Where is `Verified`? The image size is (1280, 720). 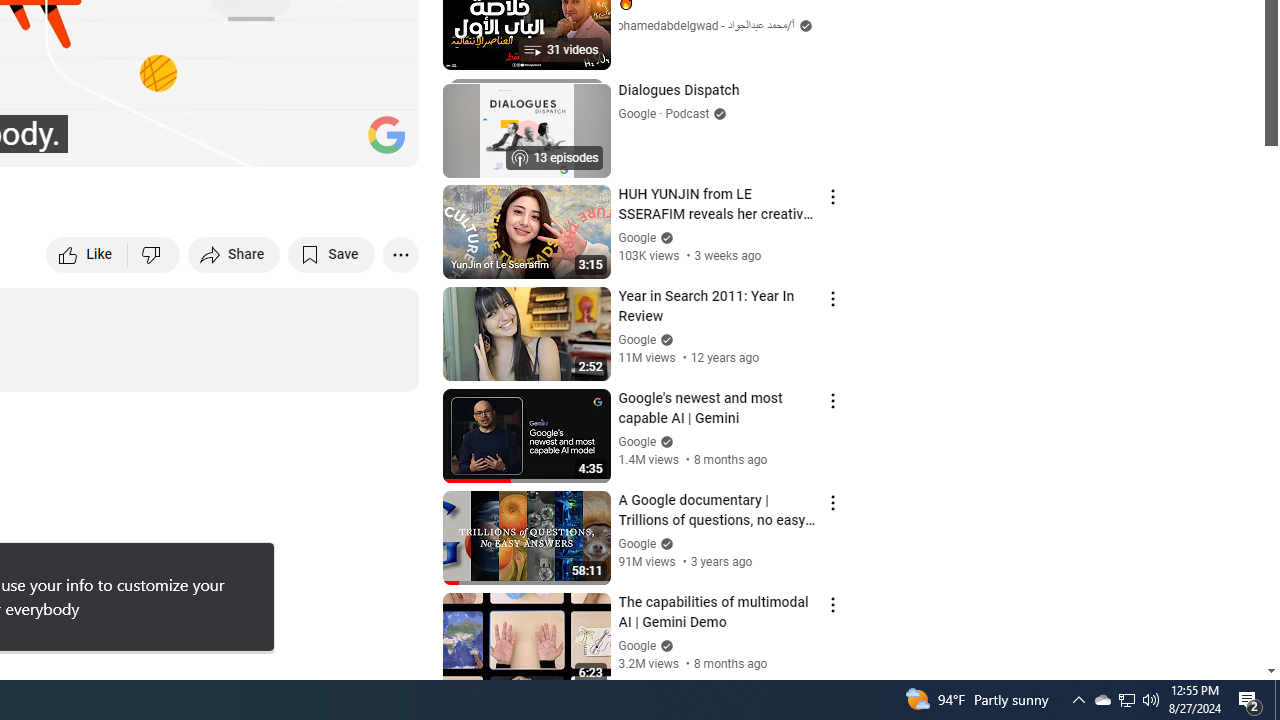 Verified is located at coordinates (664, 645).